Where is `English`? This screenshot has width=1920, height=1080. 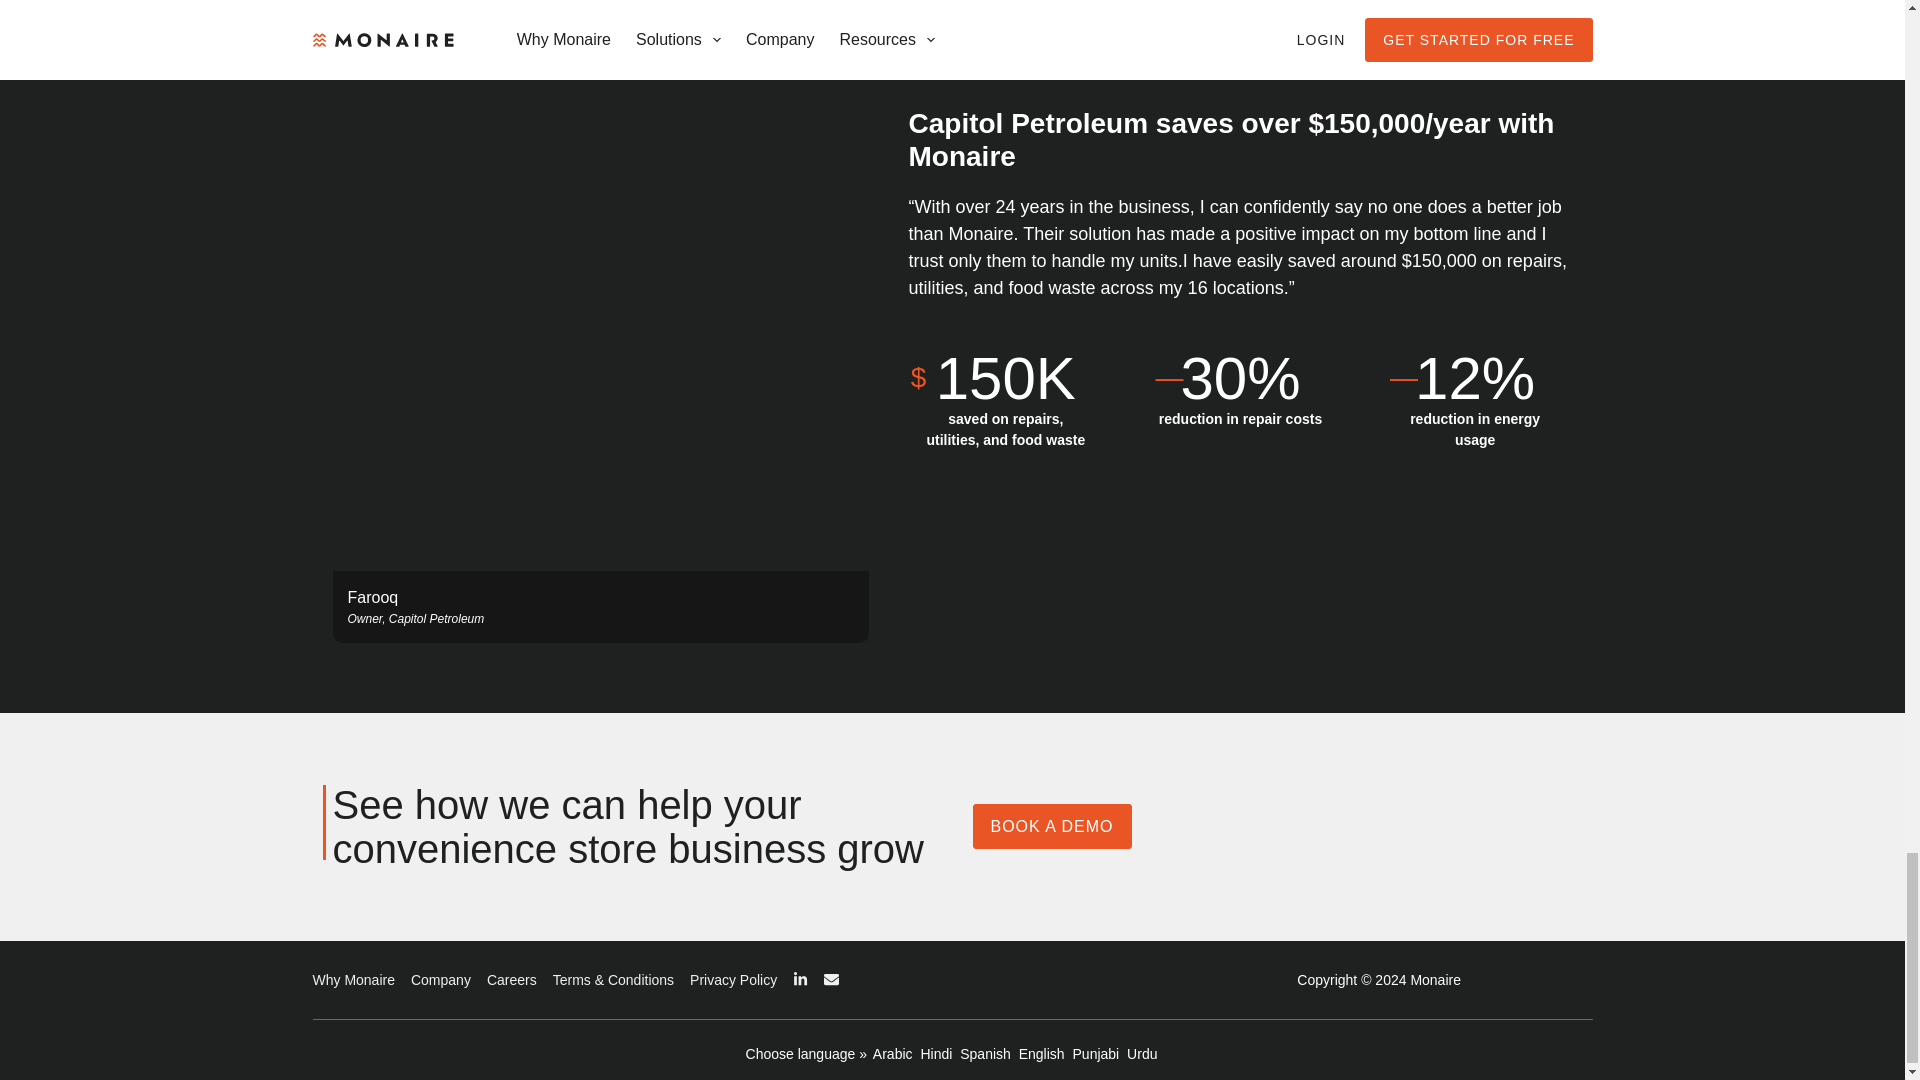
English is located at coordinates (1042, 1054).